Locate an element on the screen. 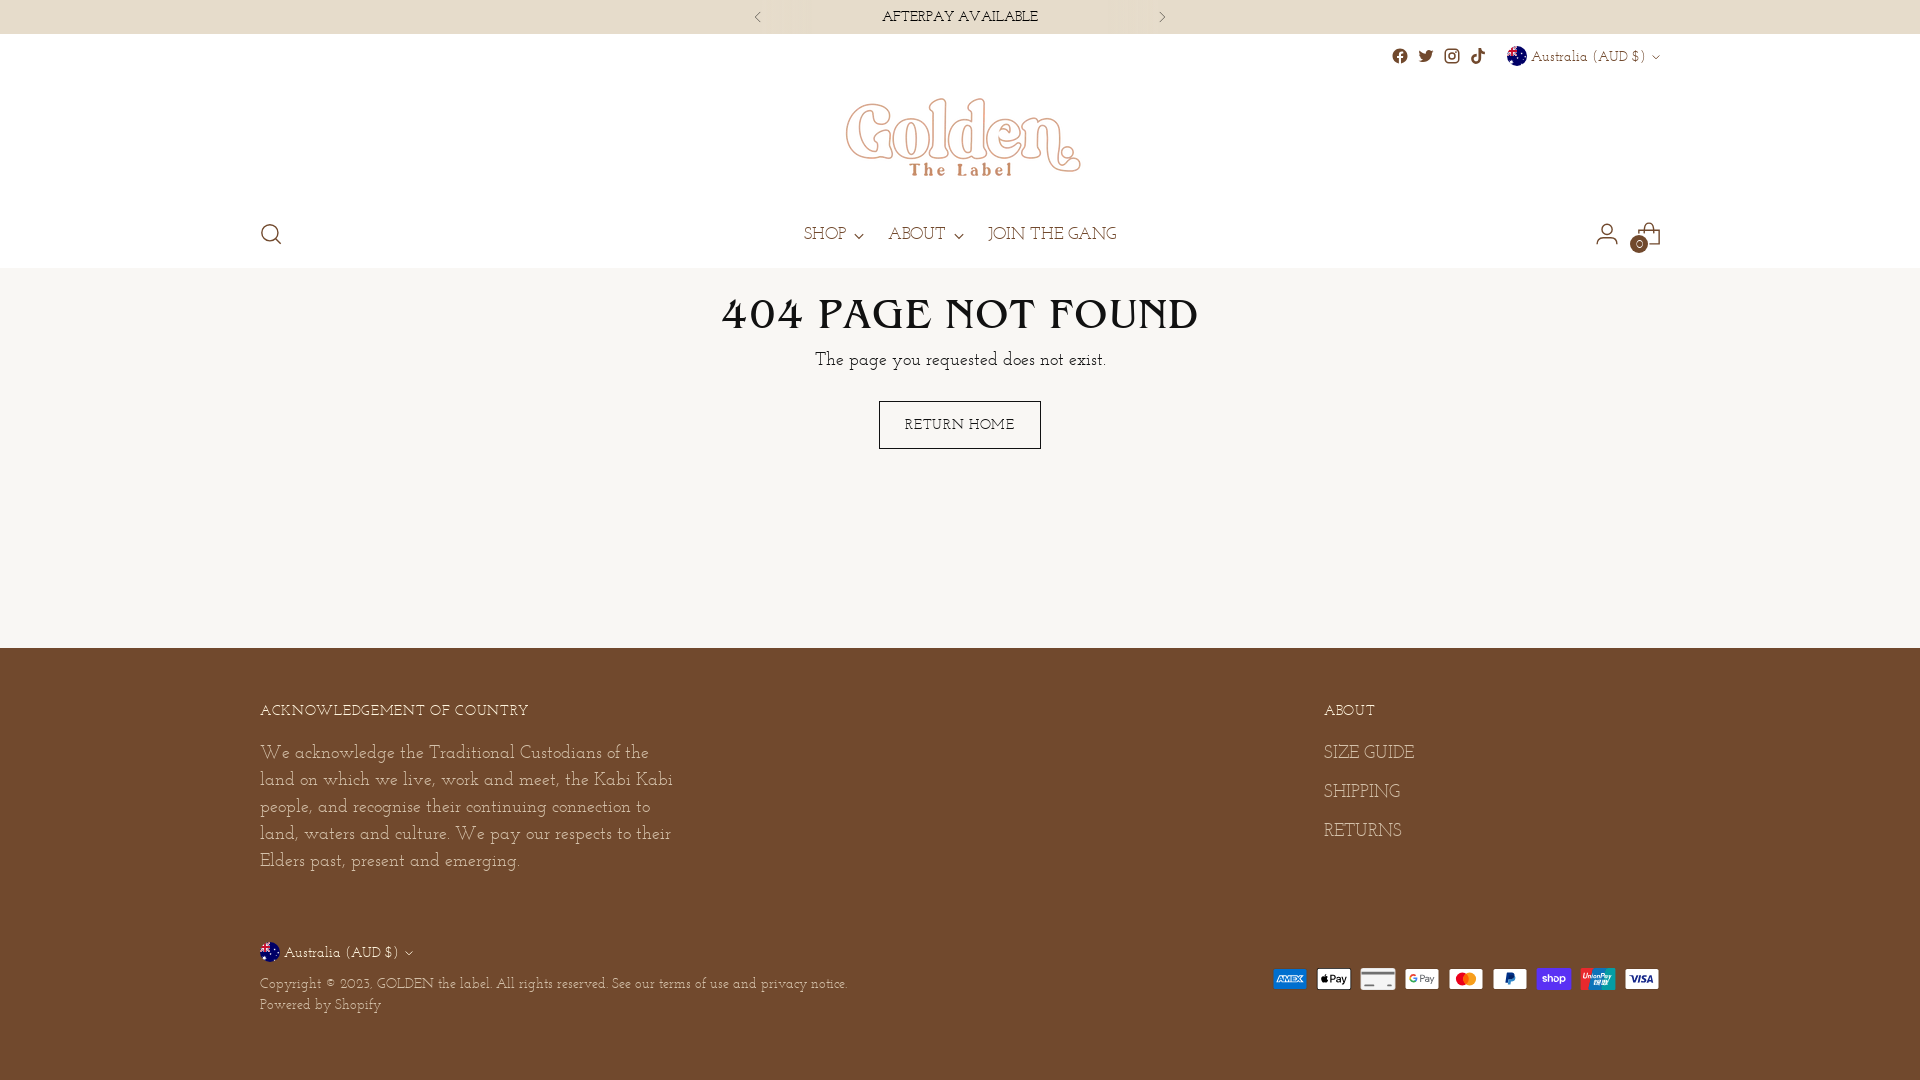  SHOP is located at coordinates (834, 234).